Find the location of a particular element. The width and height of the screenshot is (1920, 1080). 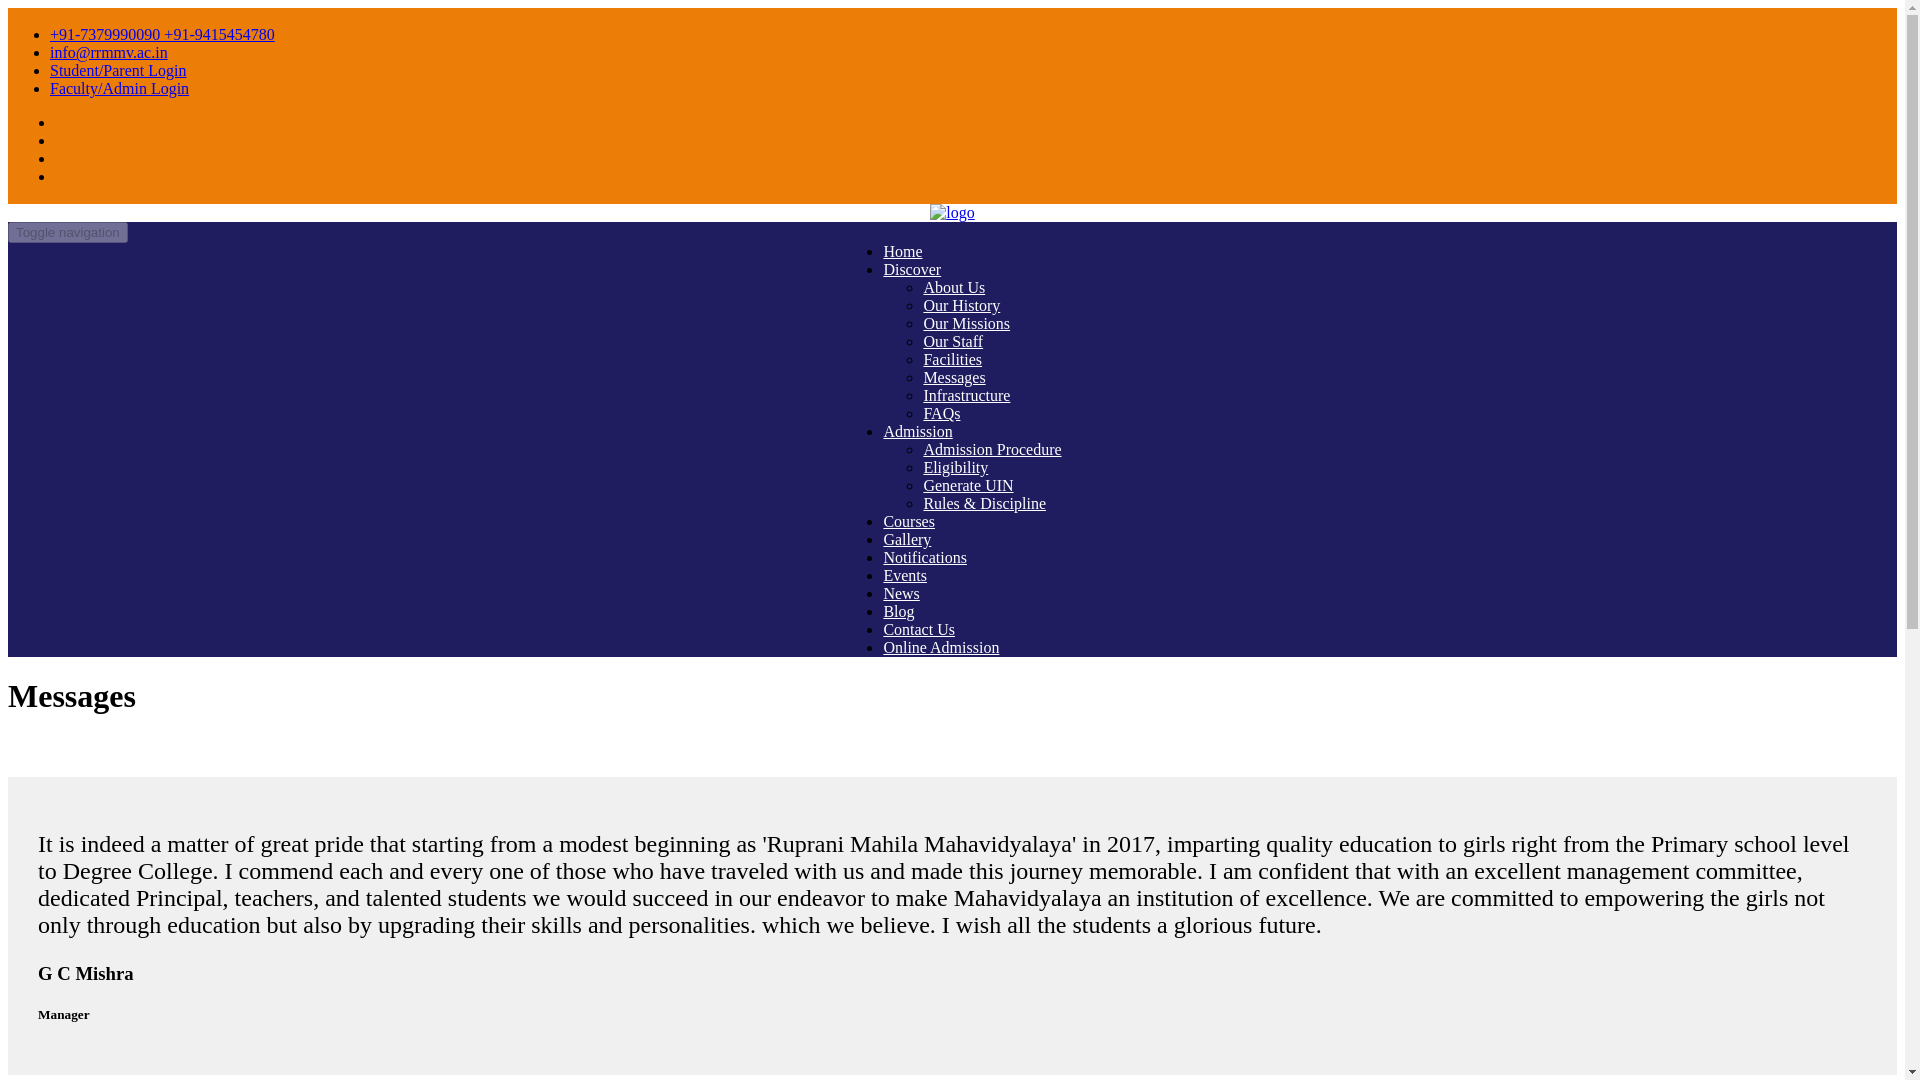

Home is located at coordinates (902, 252).